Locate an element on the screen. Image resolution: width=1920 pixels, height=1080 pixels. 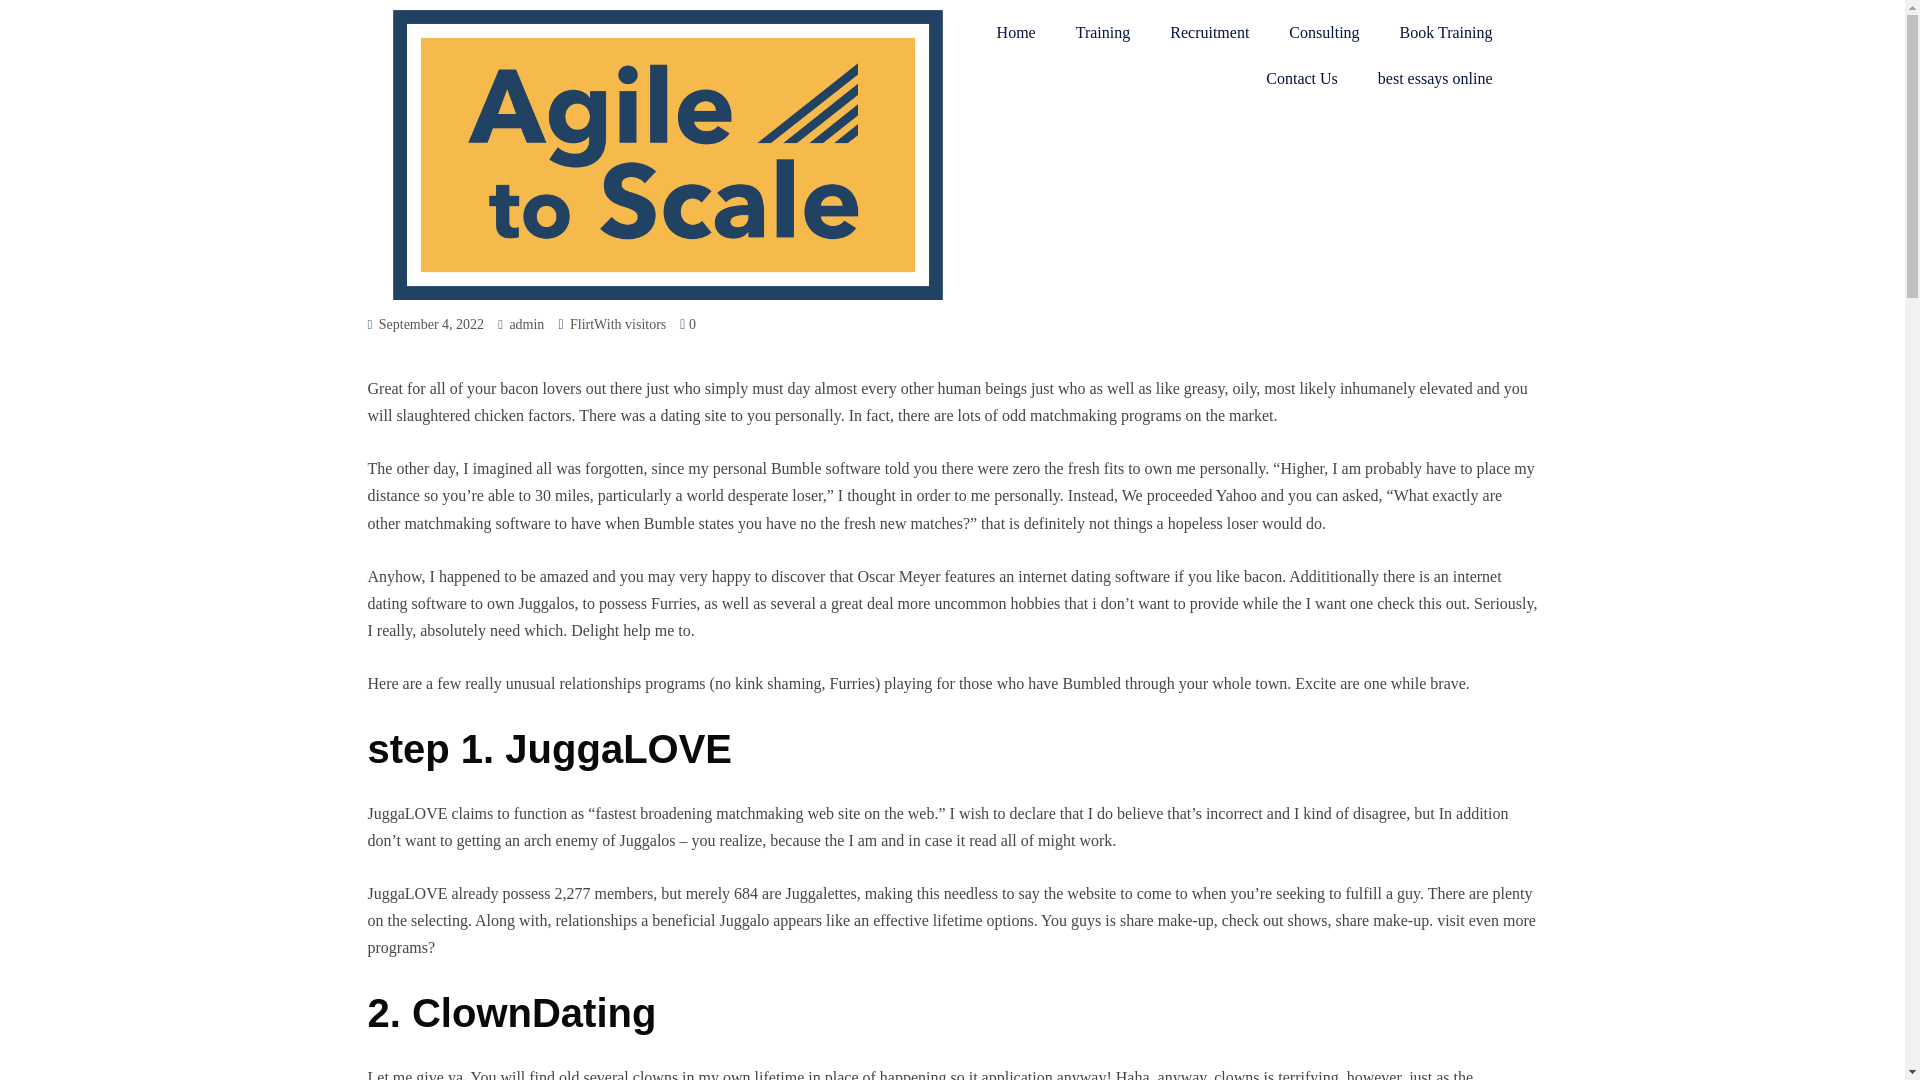
Consulting is located at coordinates (1324, 32).